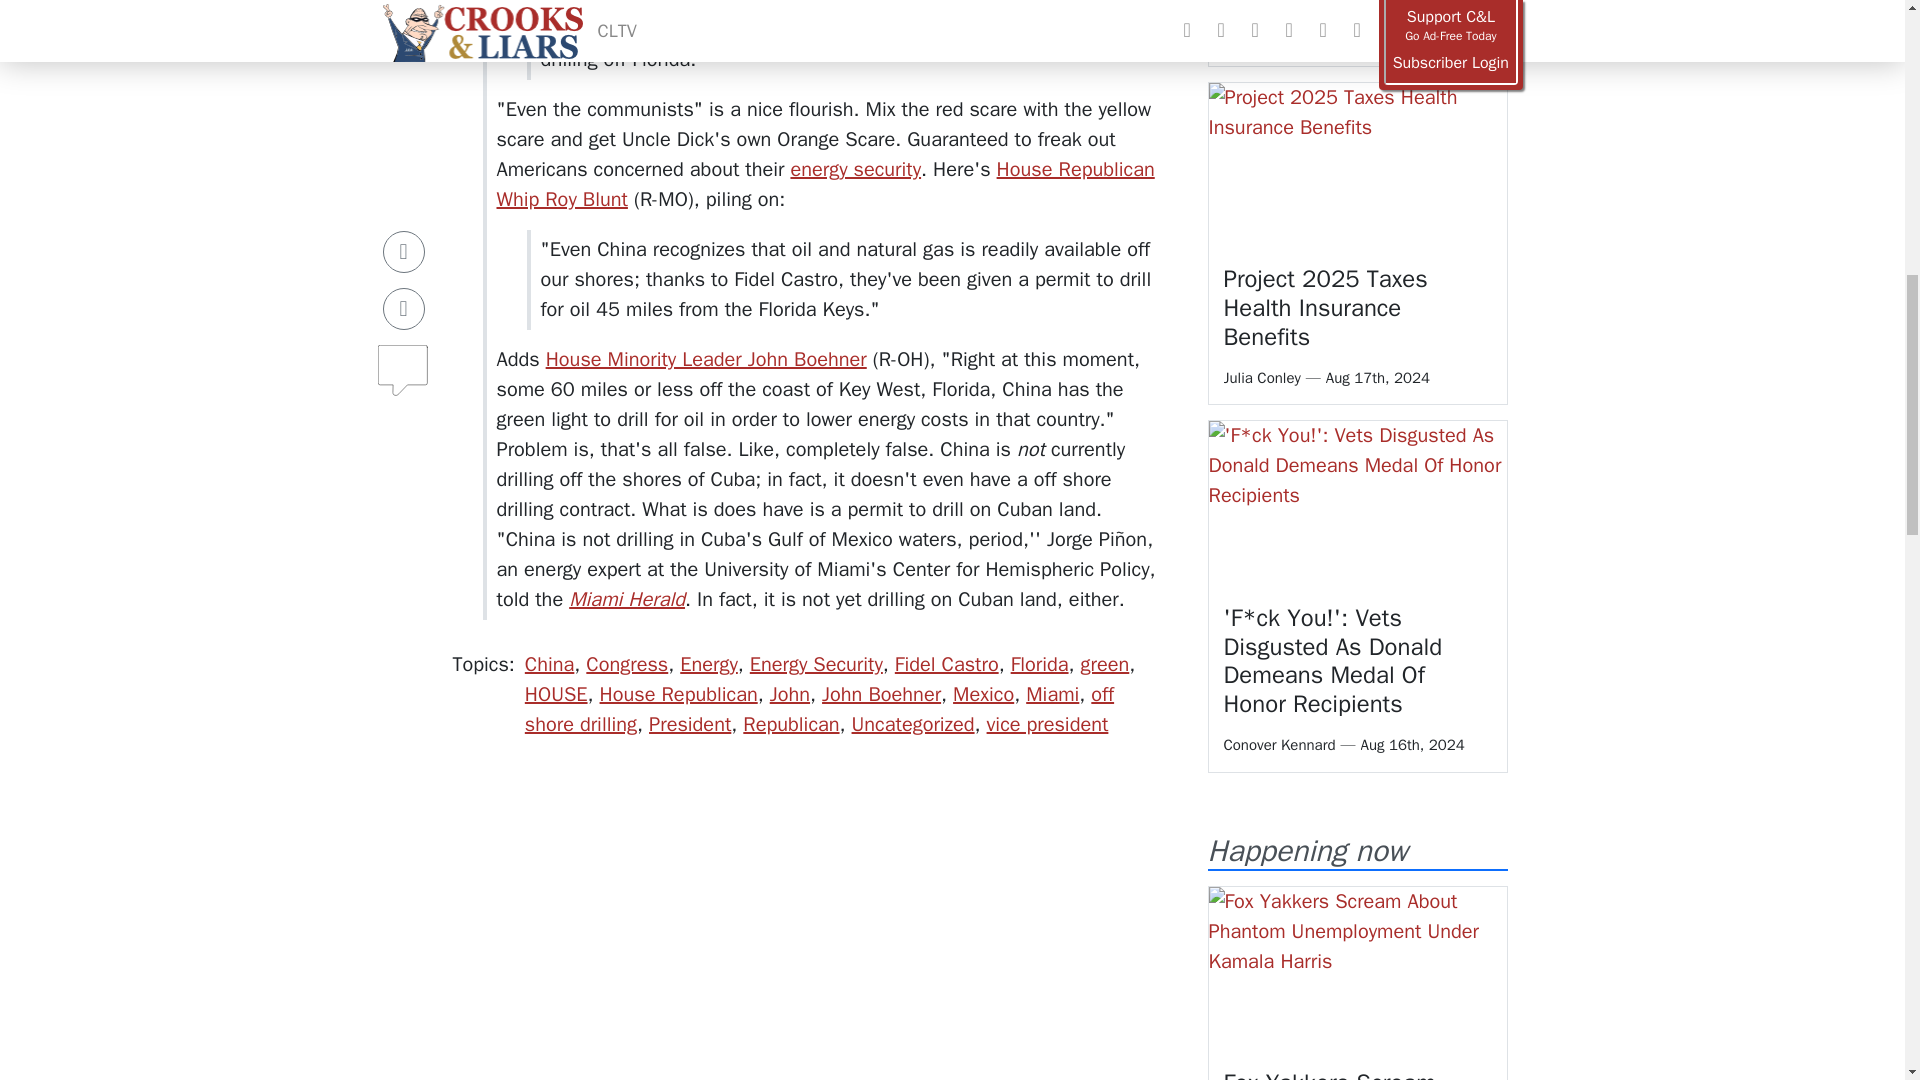 The image size is (1920, 1080). Describe the element at coordinates (626, 664) in the screenshot. I see `Congress` at that location.